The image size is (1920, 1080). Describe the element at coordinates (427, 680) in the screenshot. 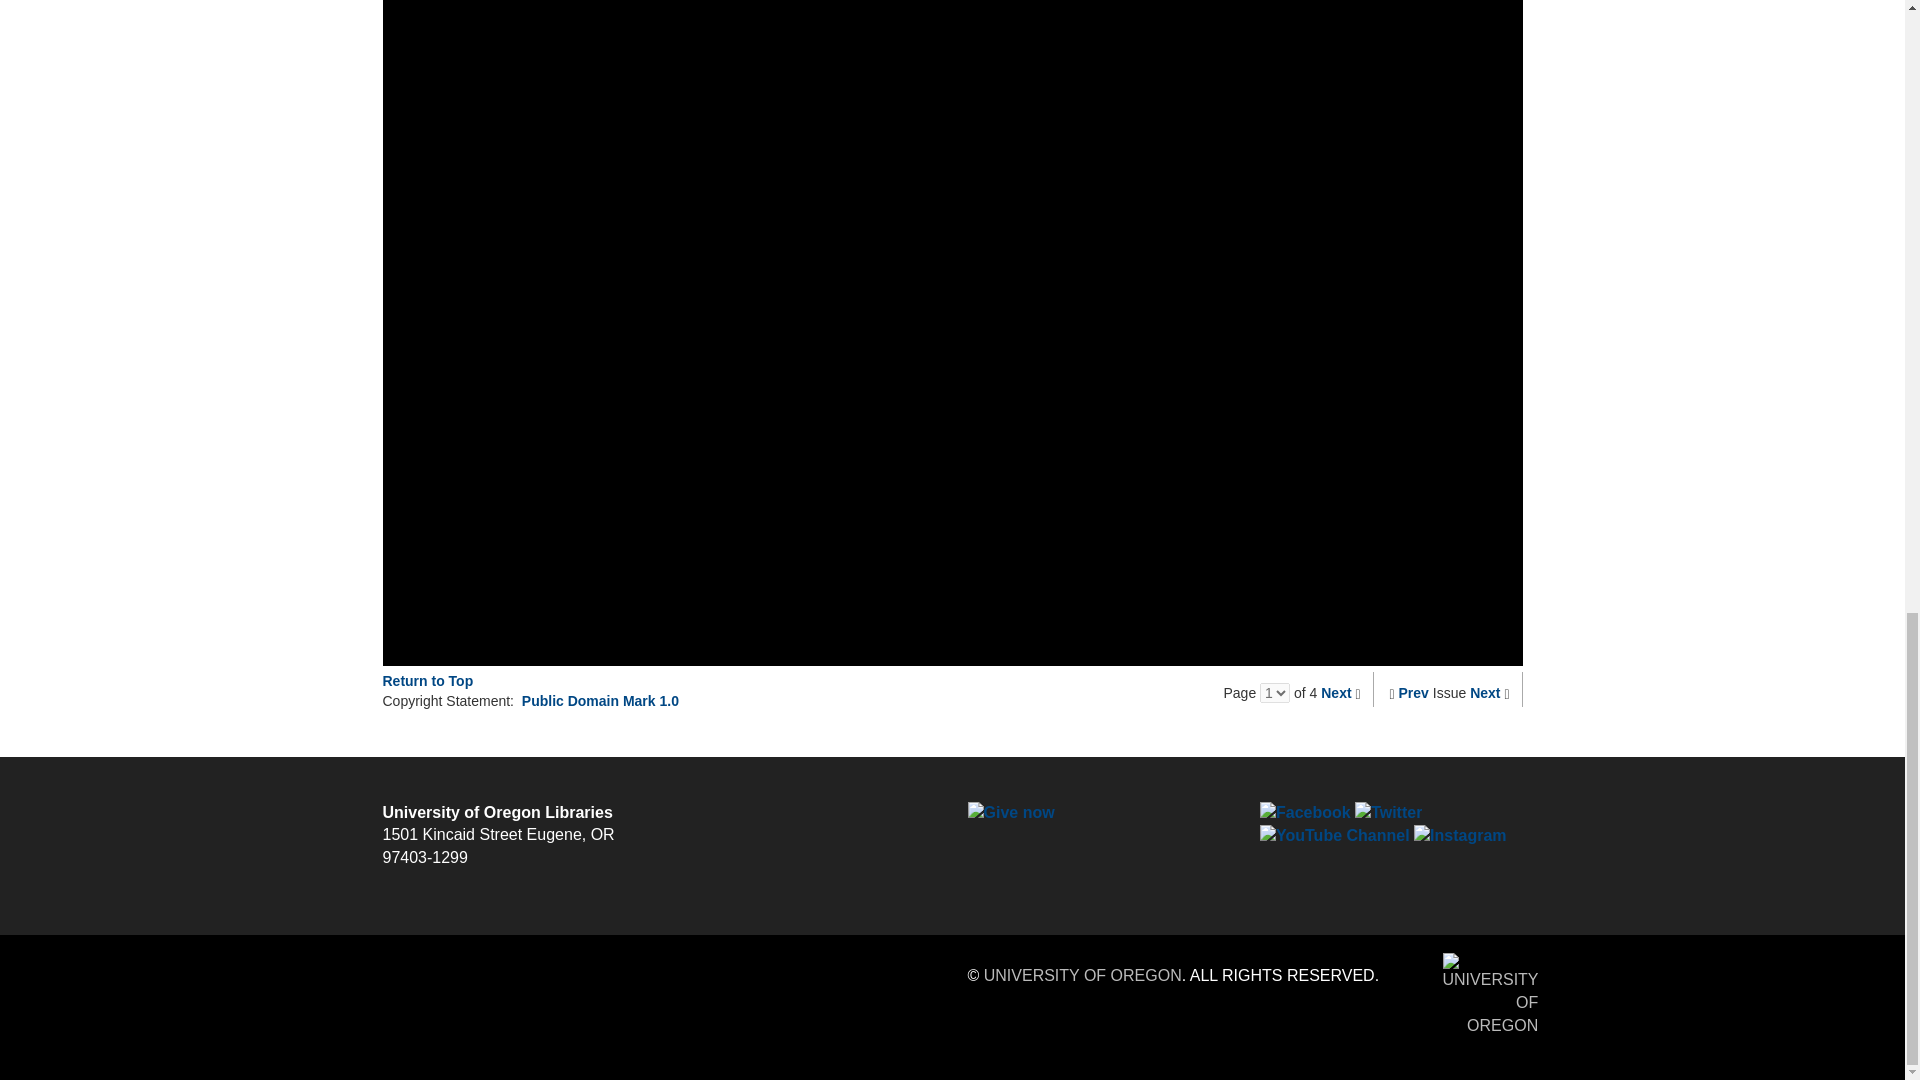

I see `Return to Top` at that location.